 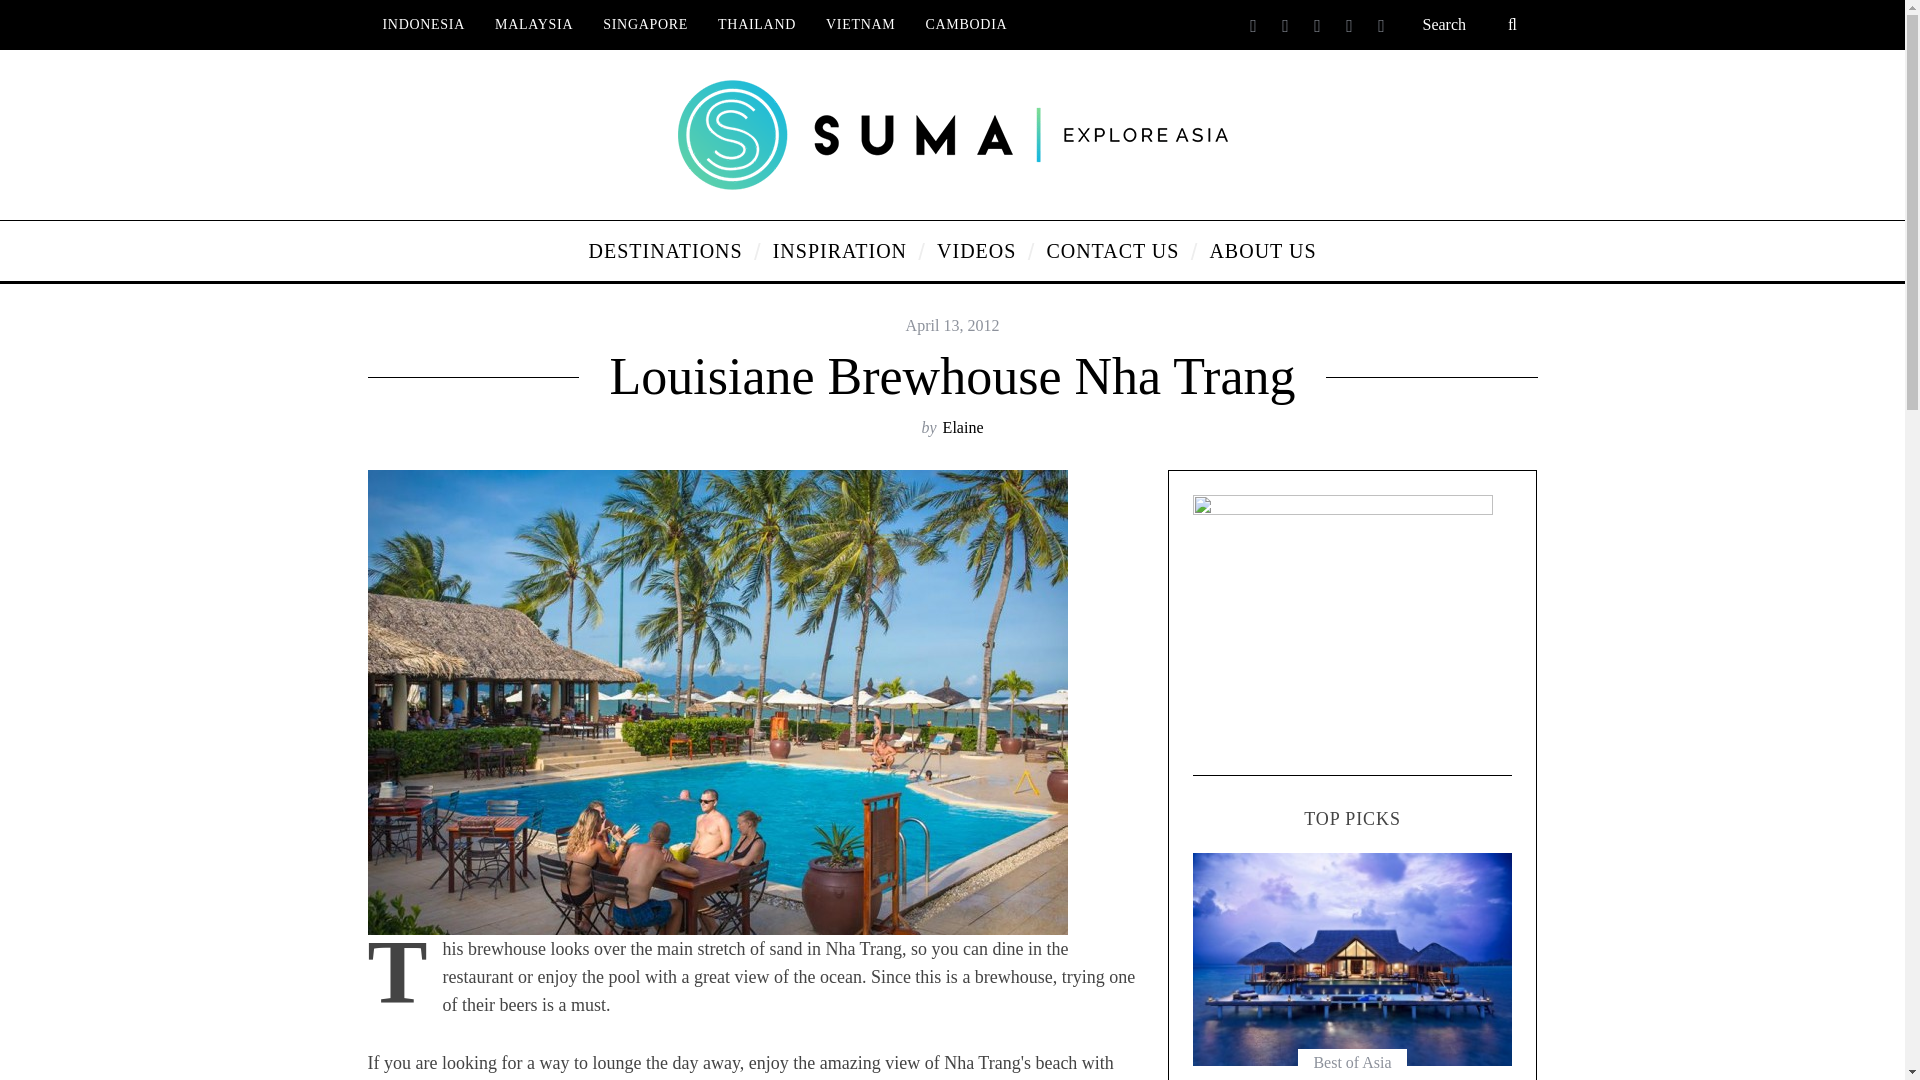 I want to click on INDONESIA, so click(x=424, y=24).